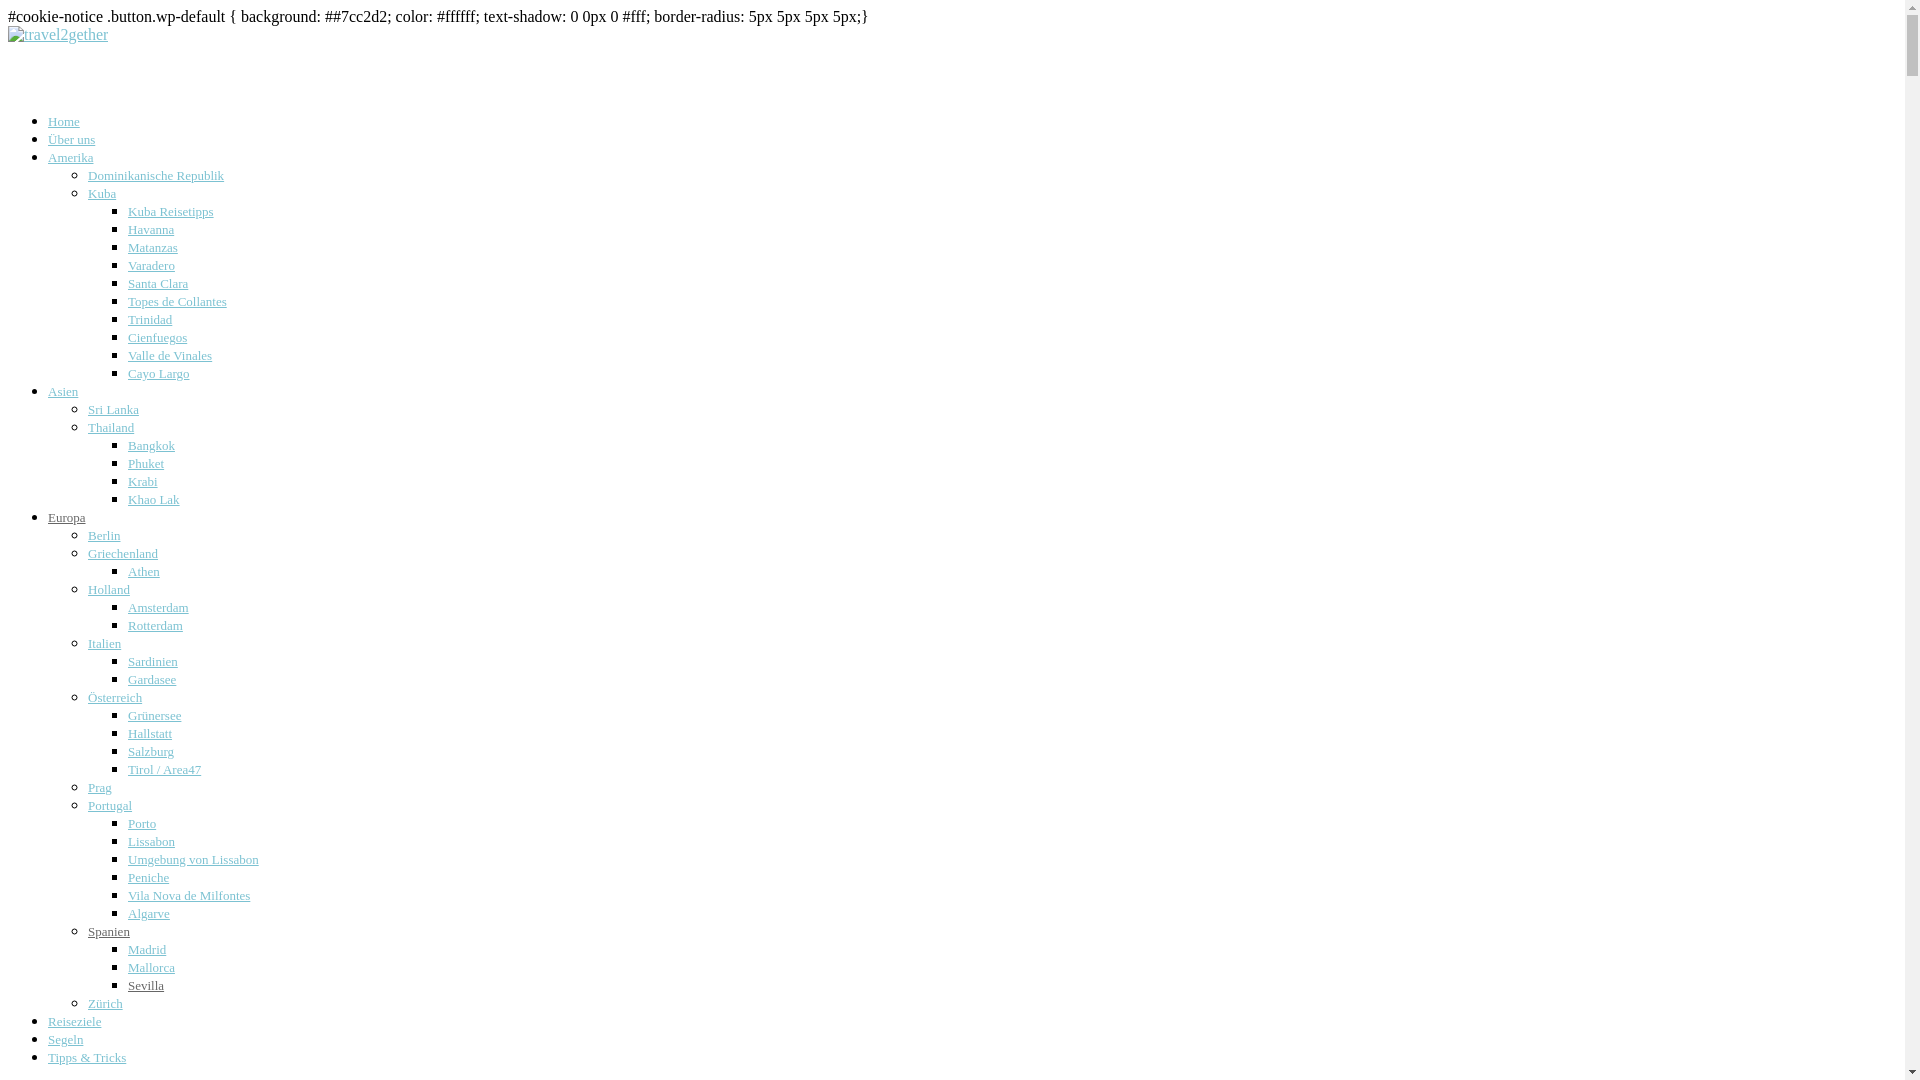 The image size is (1920, 1080). Describe the element at coordinates (154, 500) in the screenshot. I see `Khao Lak` at that location.